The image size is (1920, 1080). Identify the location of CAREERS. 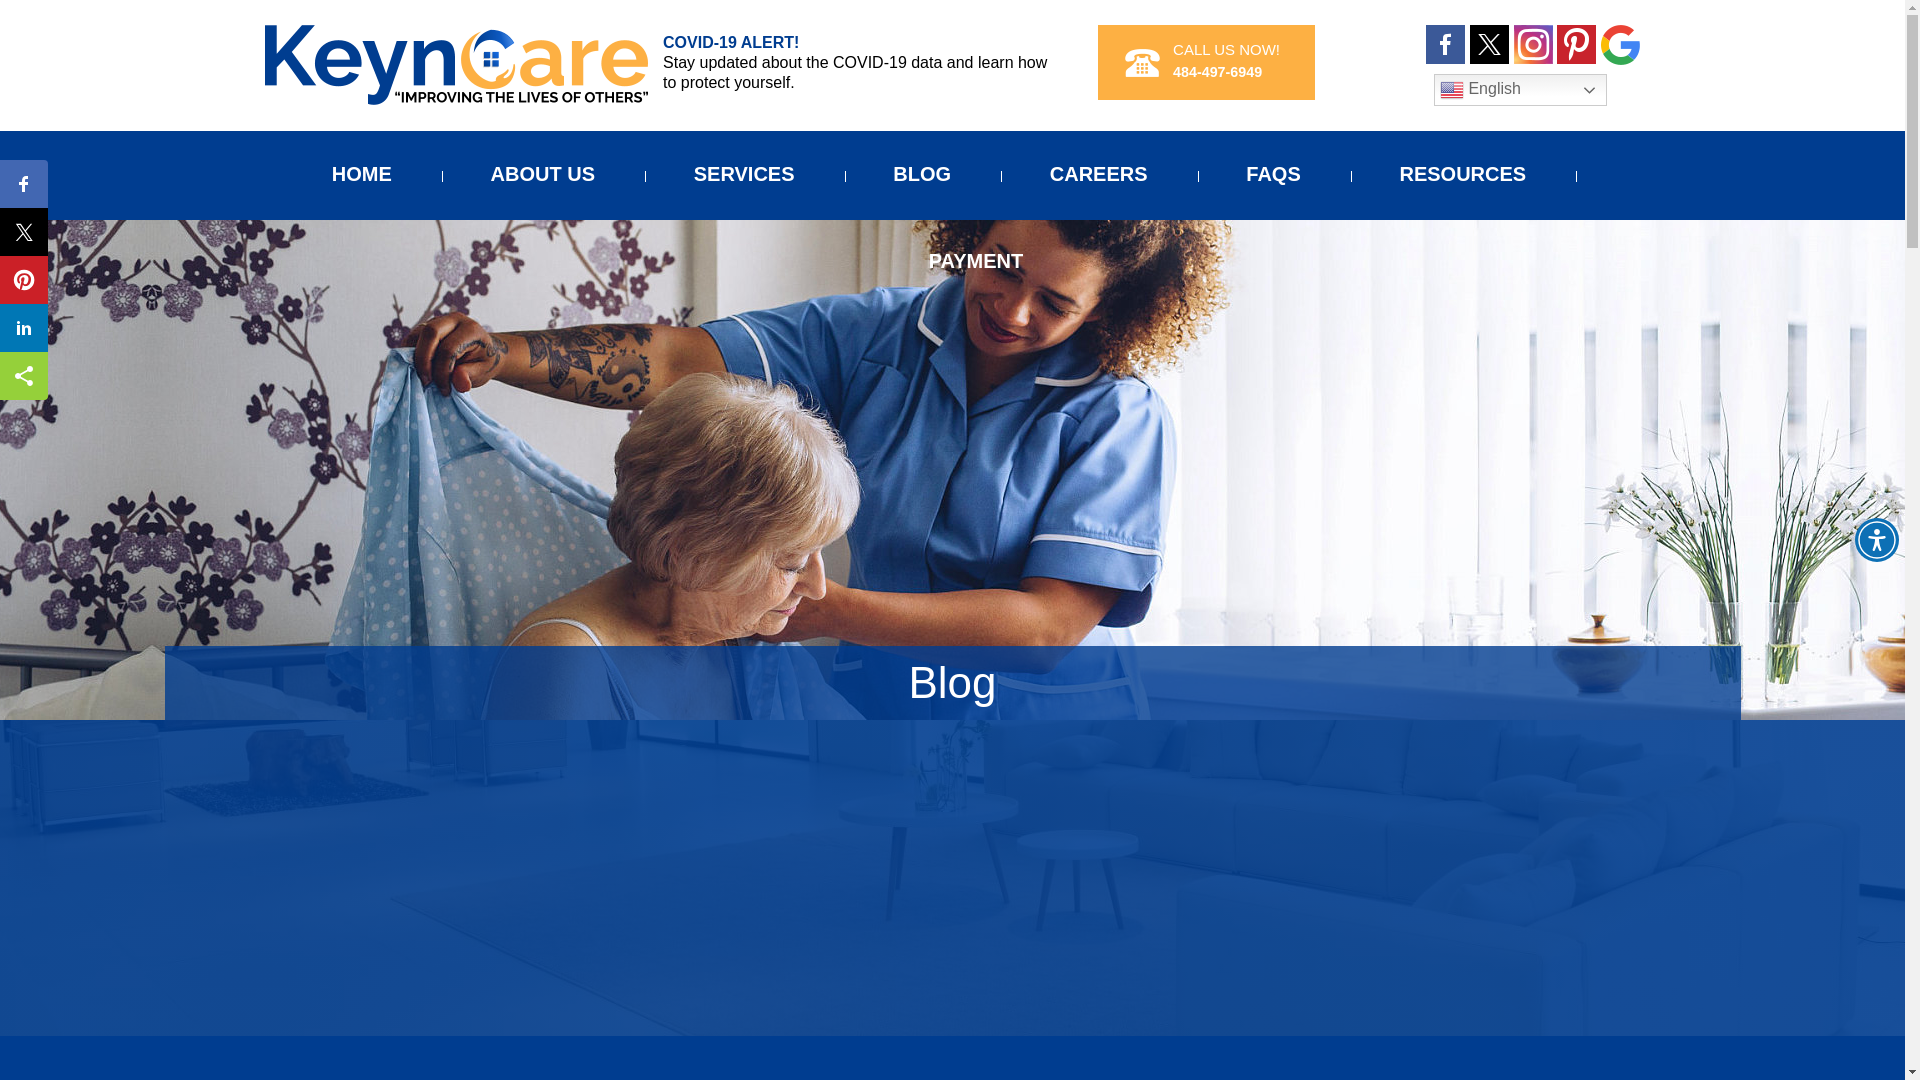
(1098, 174).